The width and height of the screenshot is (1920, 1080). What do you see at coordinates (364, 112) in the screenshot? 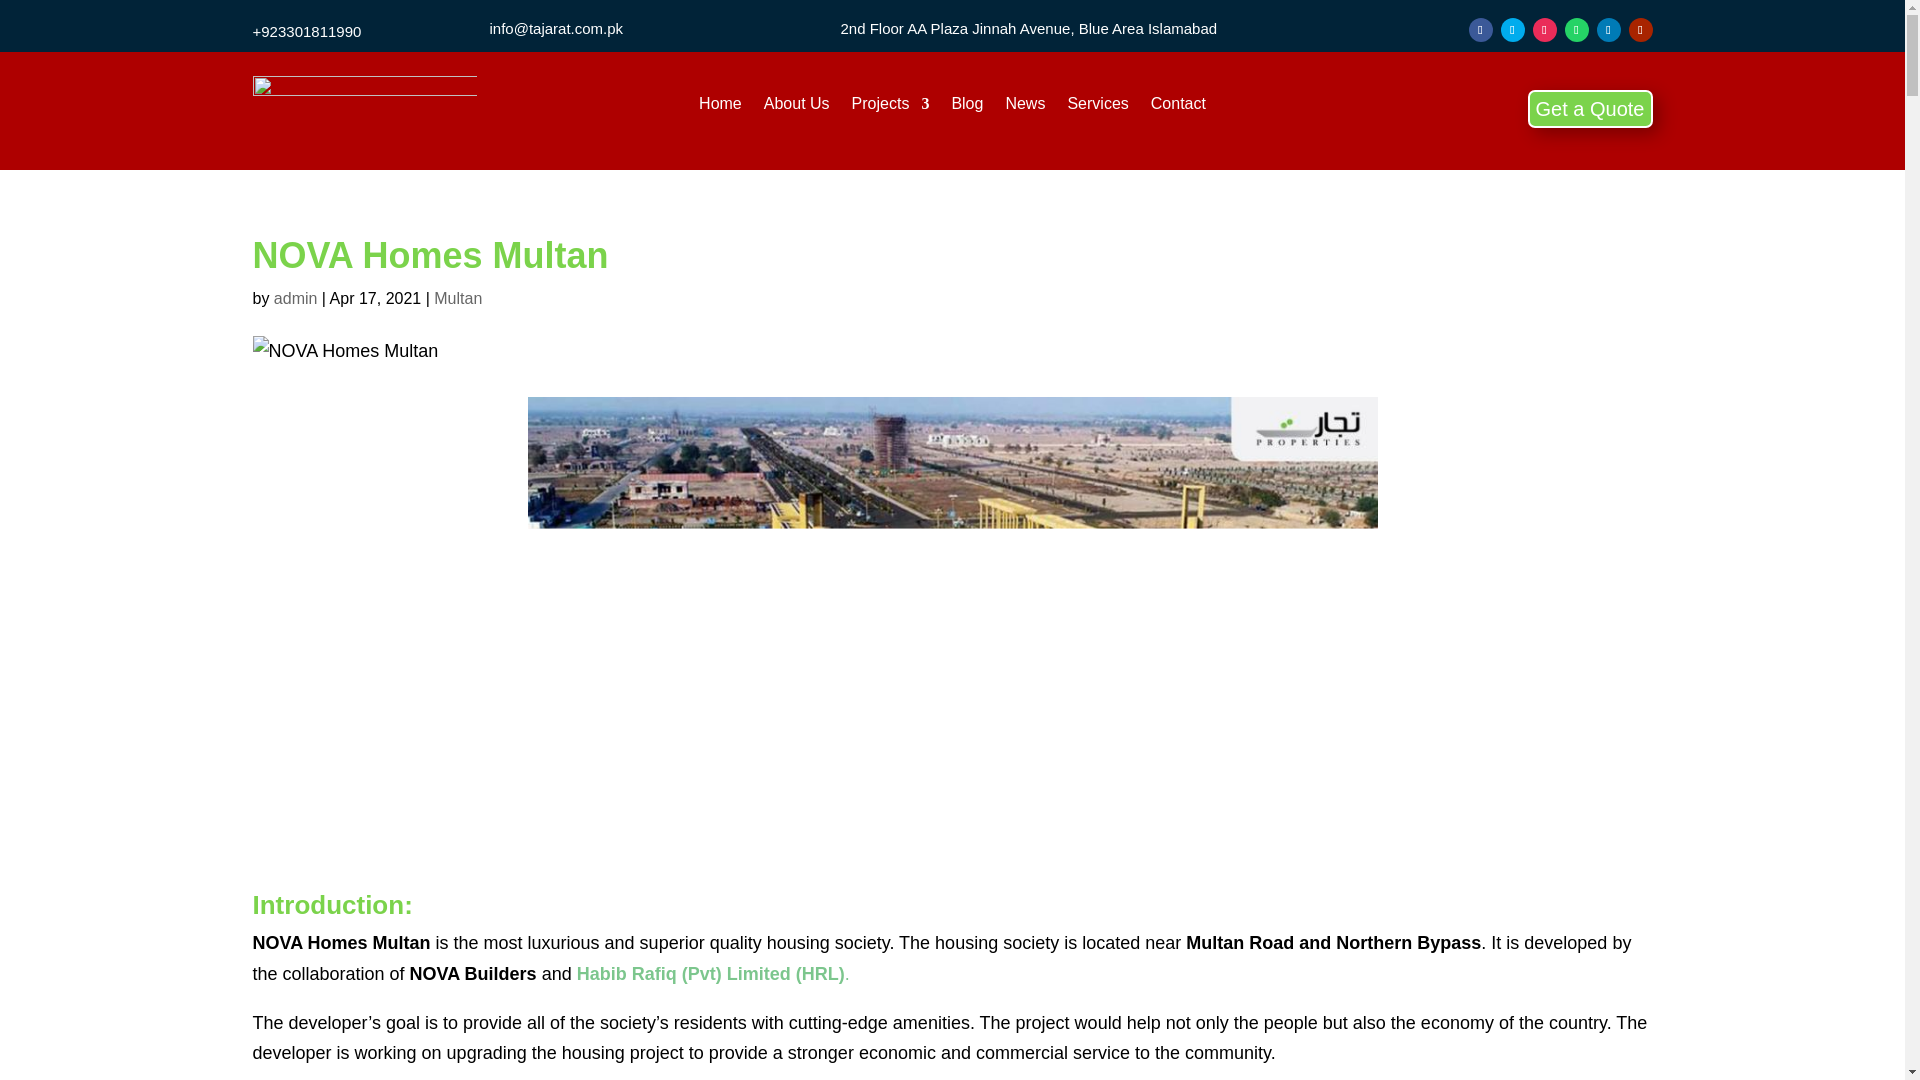
I see `tajarat-logo` at bounding box center [364, 112].